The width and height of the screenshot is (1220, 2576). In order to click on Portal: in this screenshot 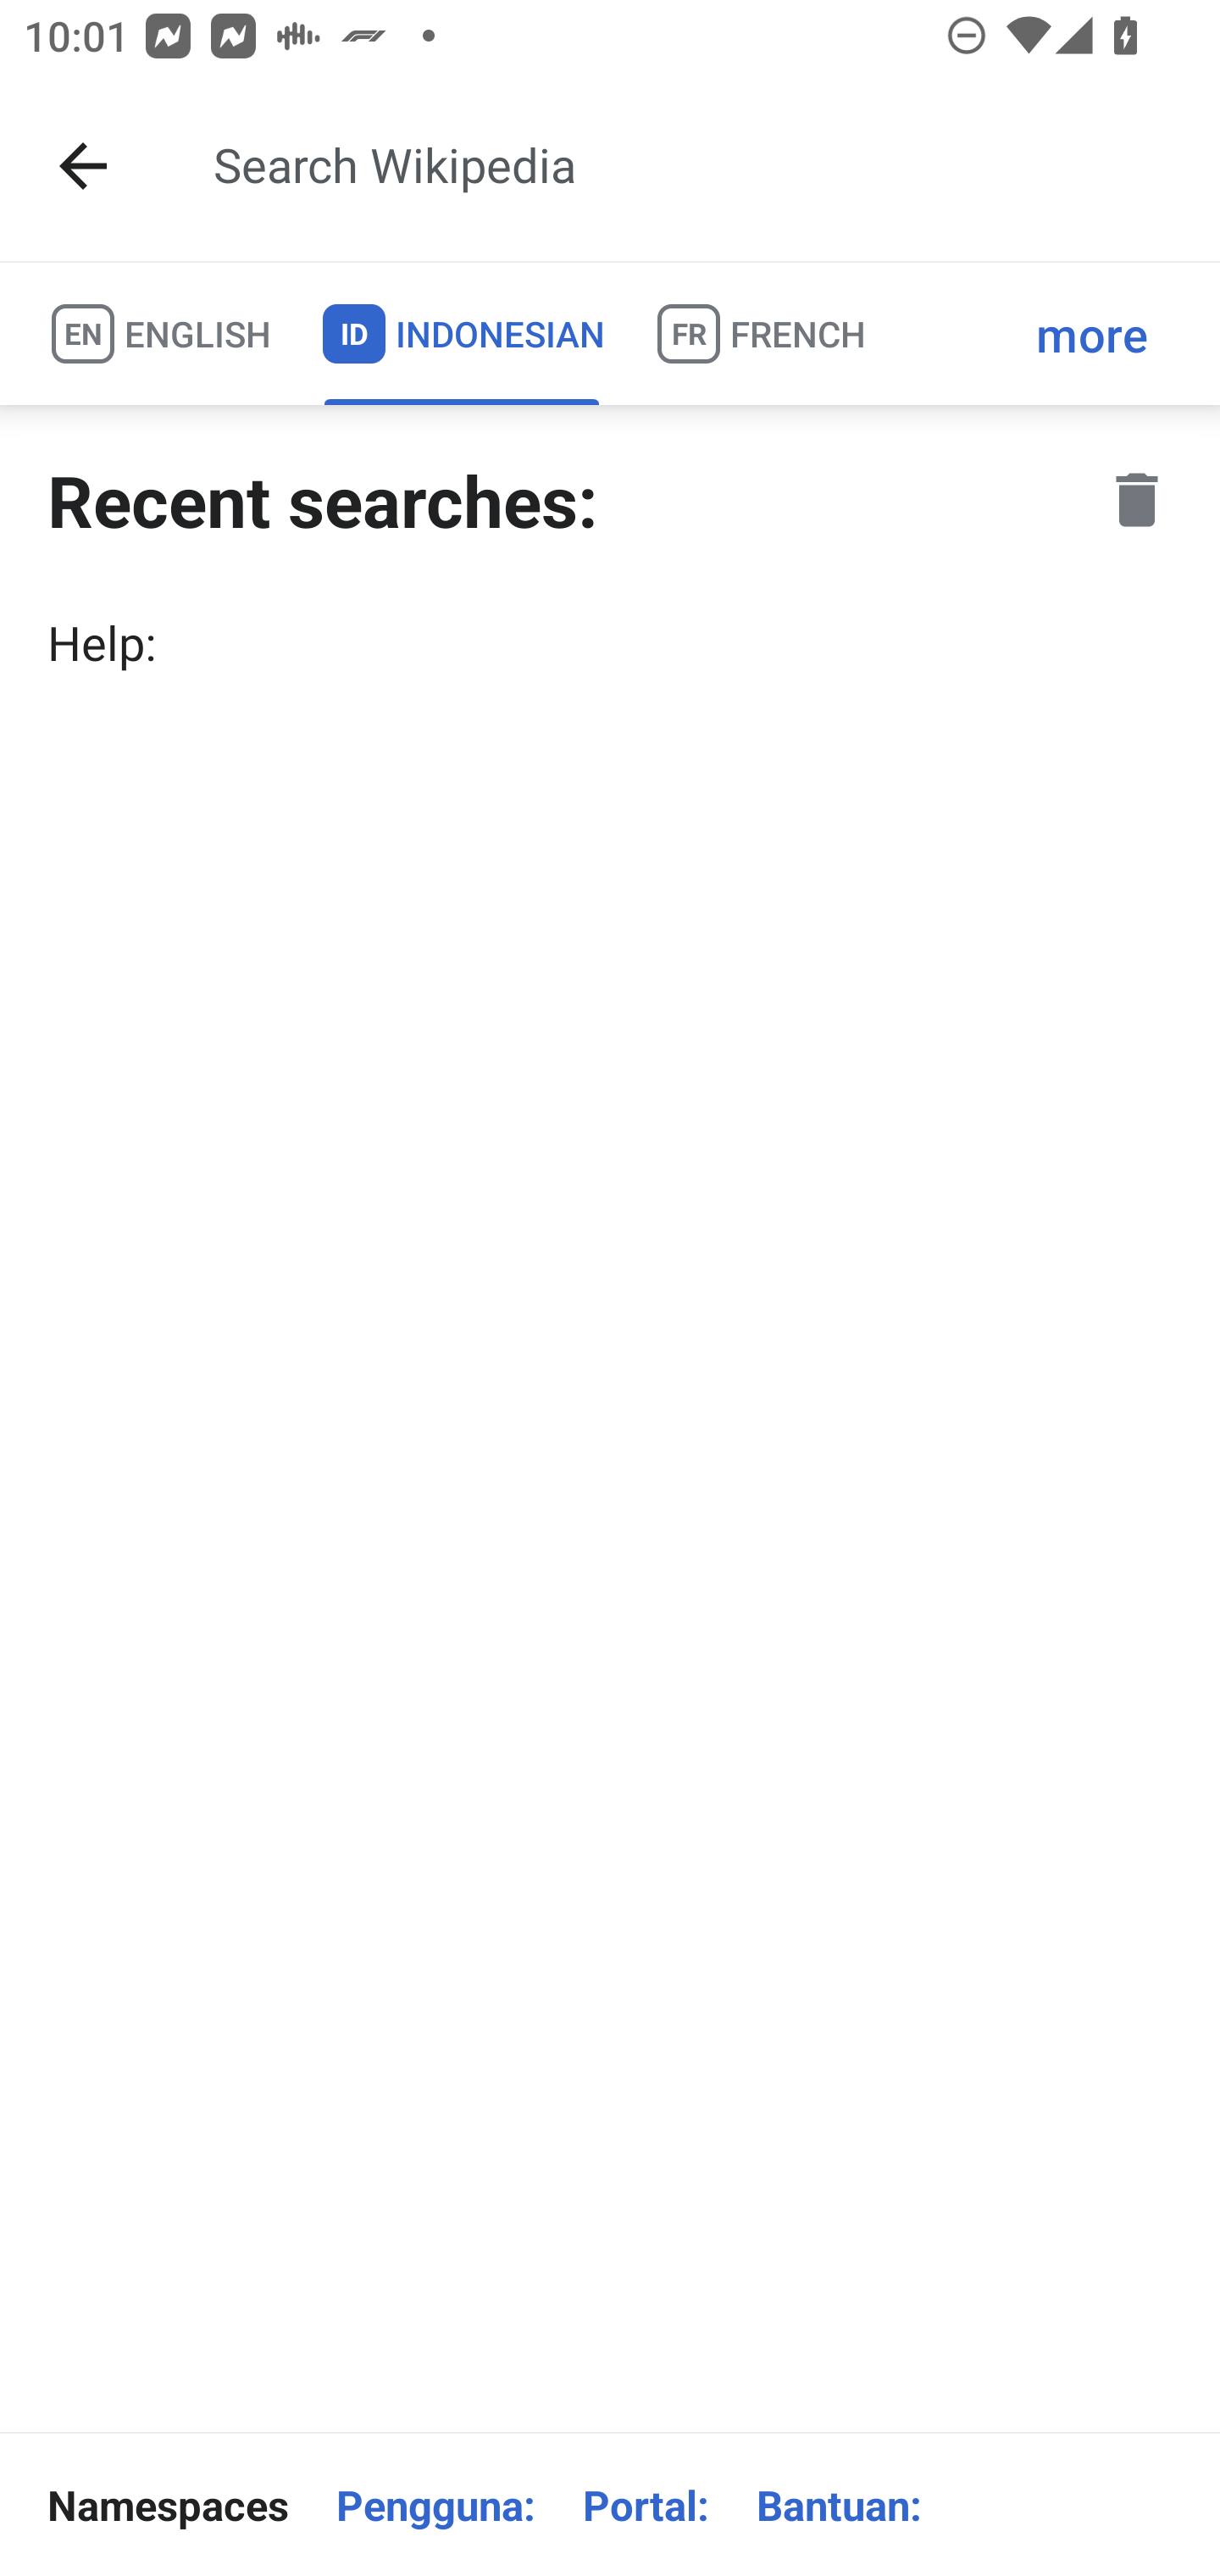, I will do `click(646, 2505)`.